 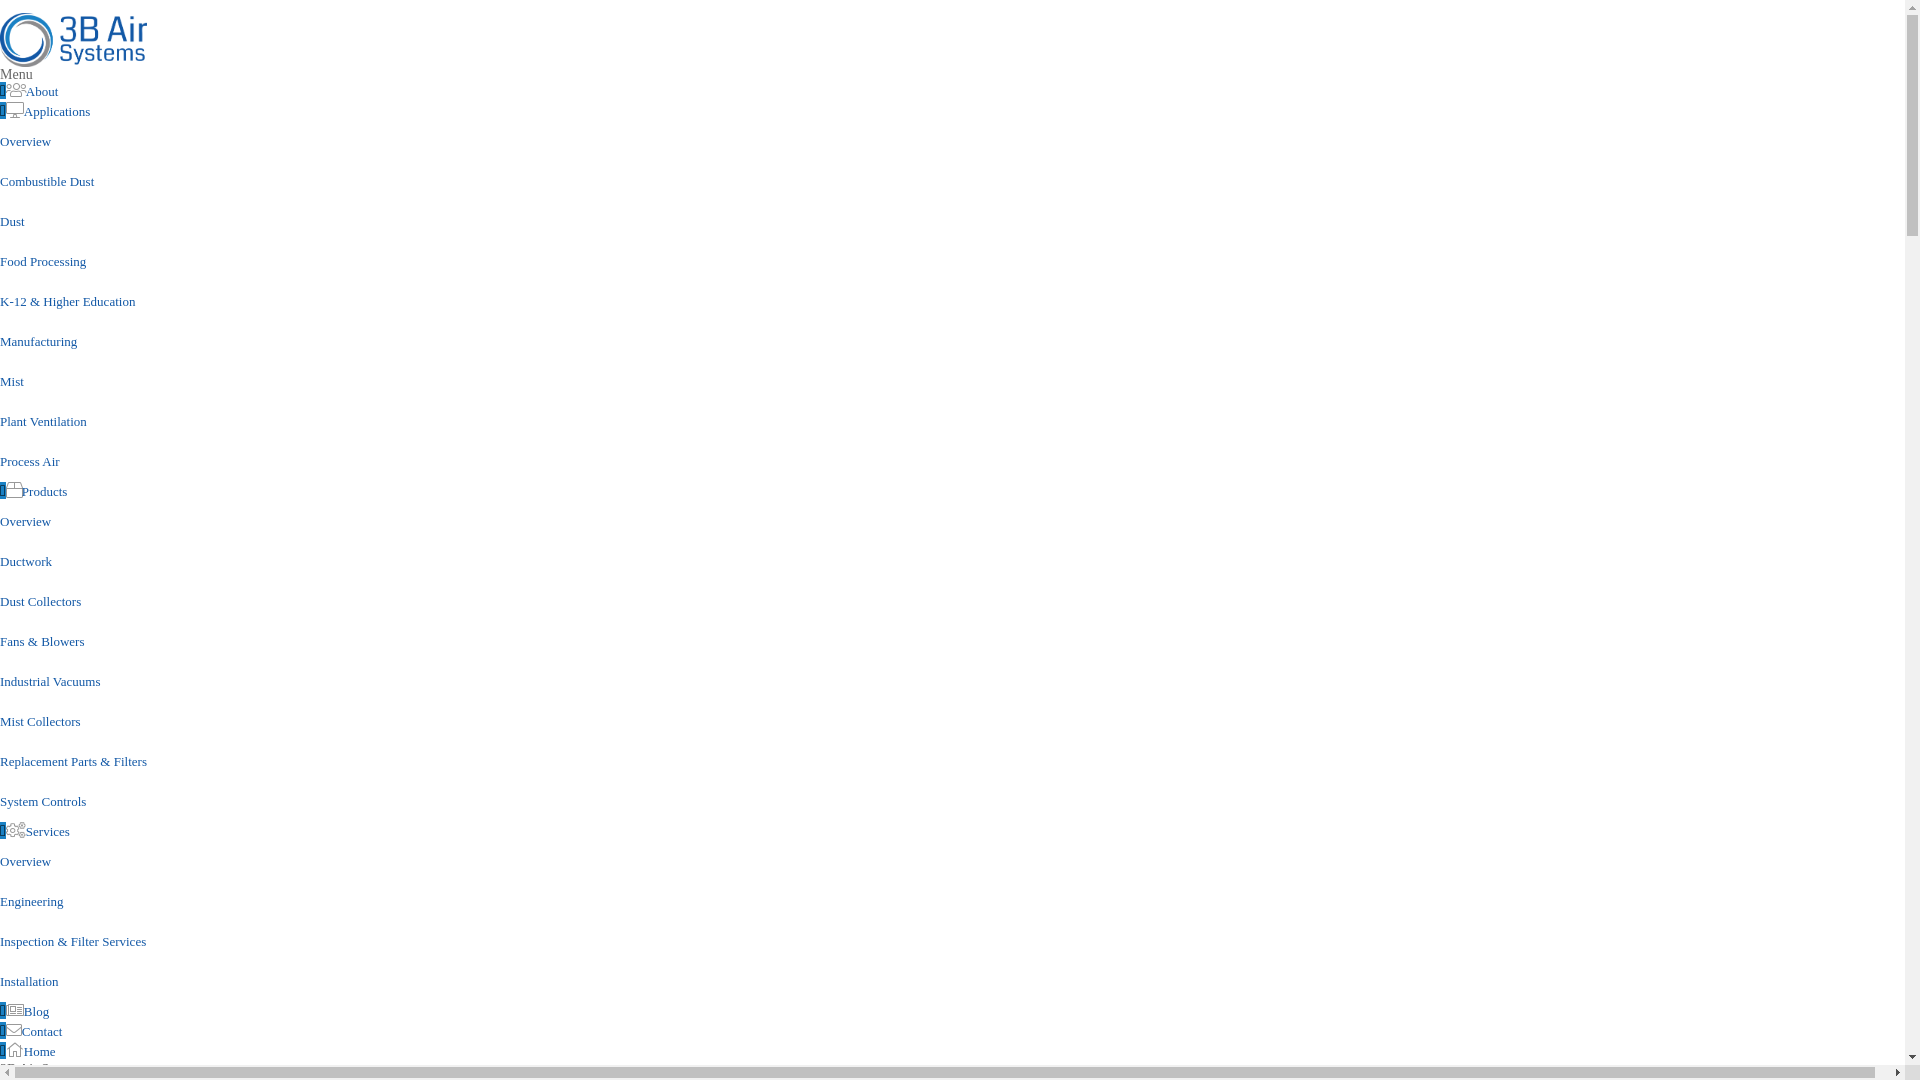 What do you see at coordinates (30, 462) in the screenshot?
I see `Process Air` at bounding box center [30, 462].